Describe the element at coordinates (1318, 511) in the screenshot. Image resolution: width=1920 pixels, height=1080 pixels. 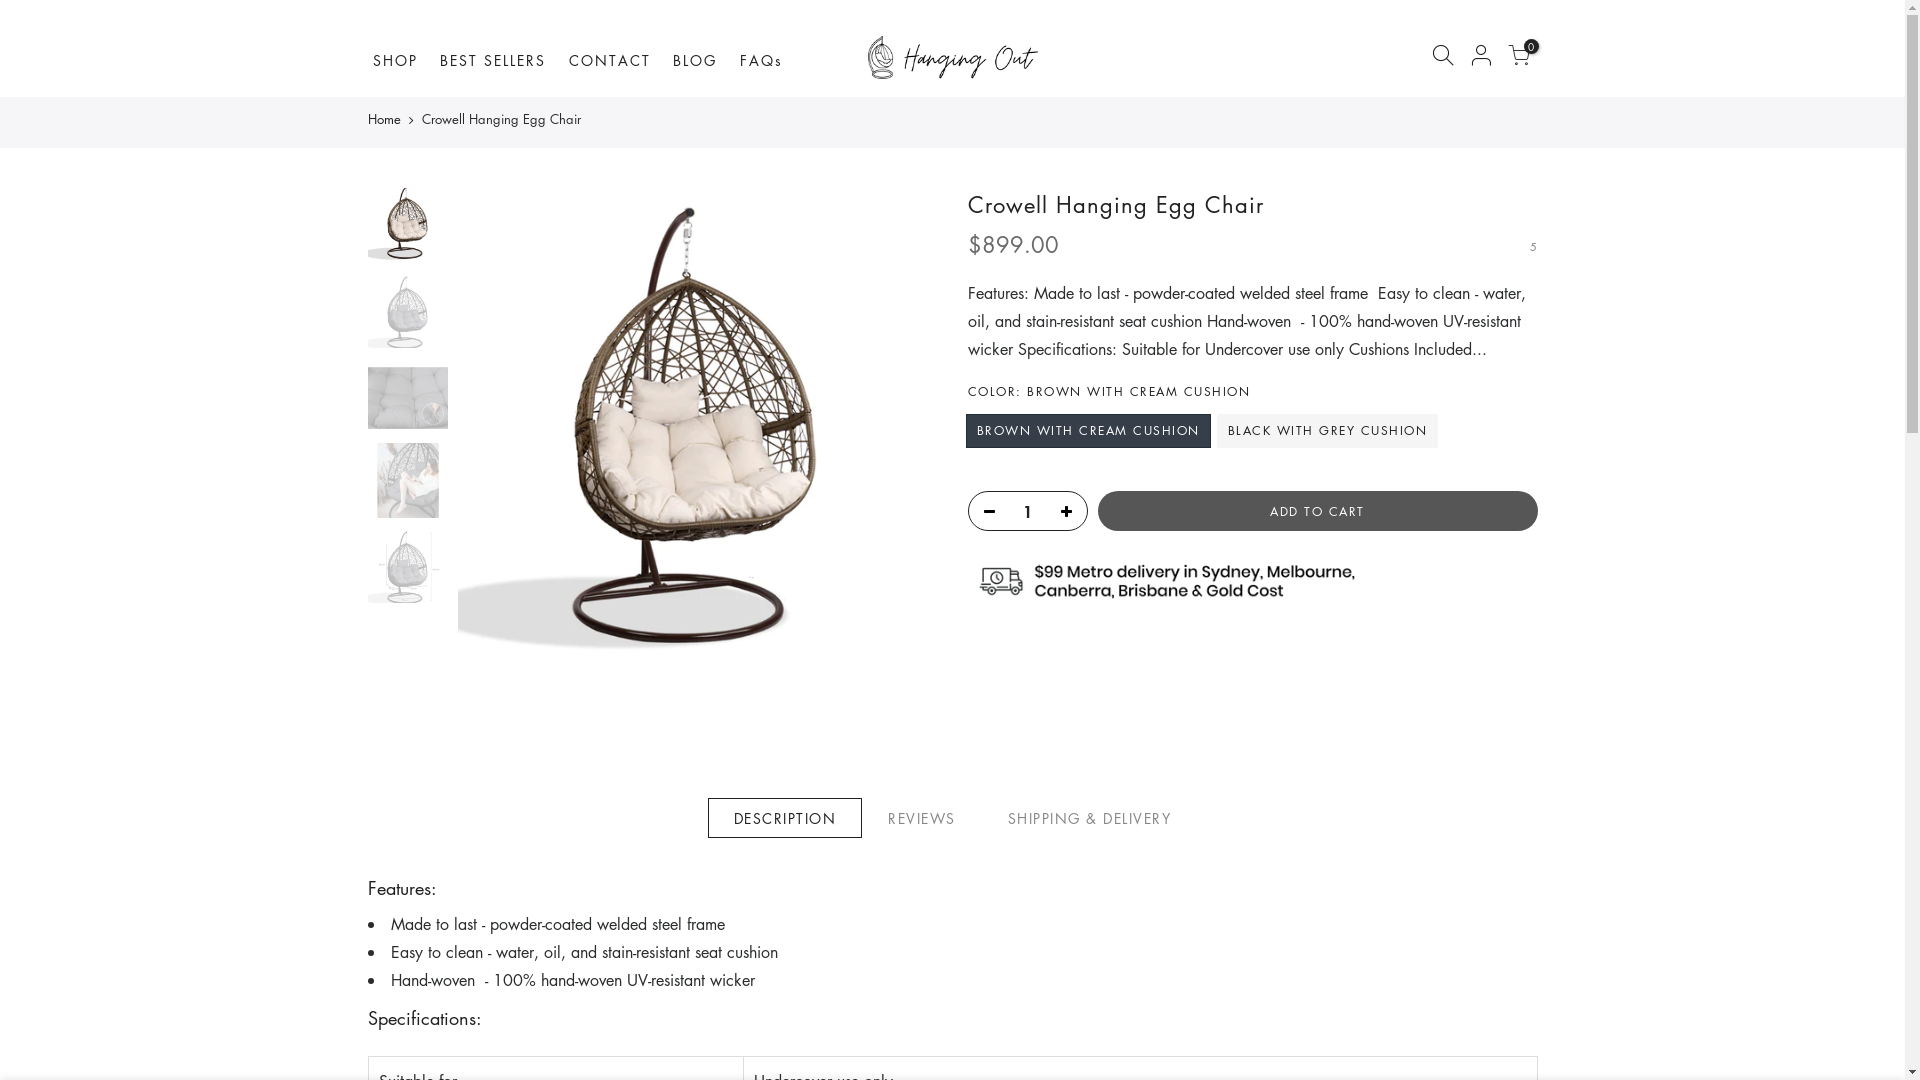
I see `ADD TO CART` at that location.